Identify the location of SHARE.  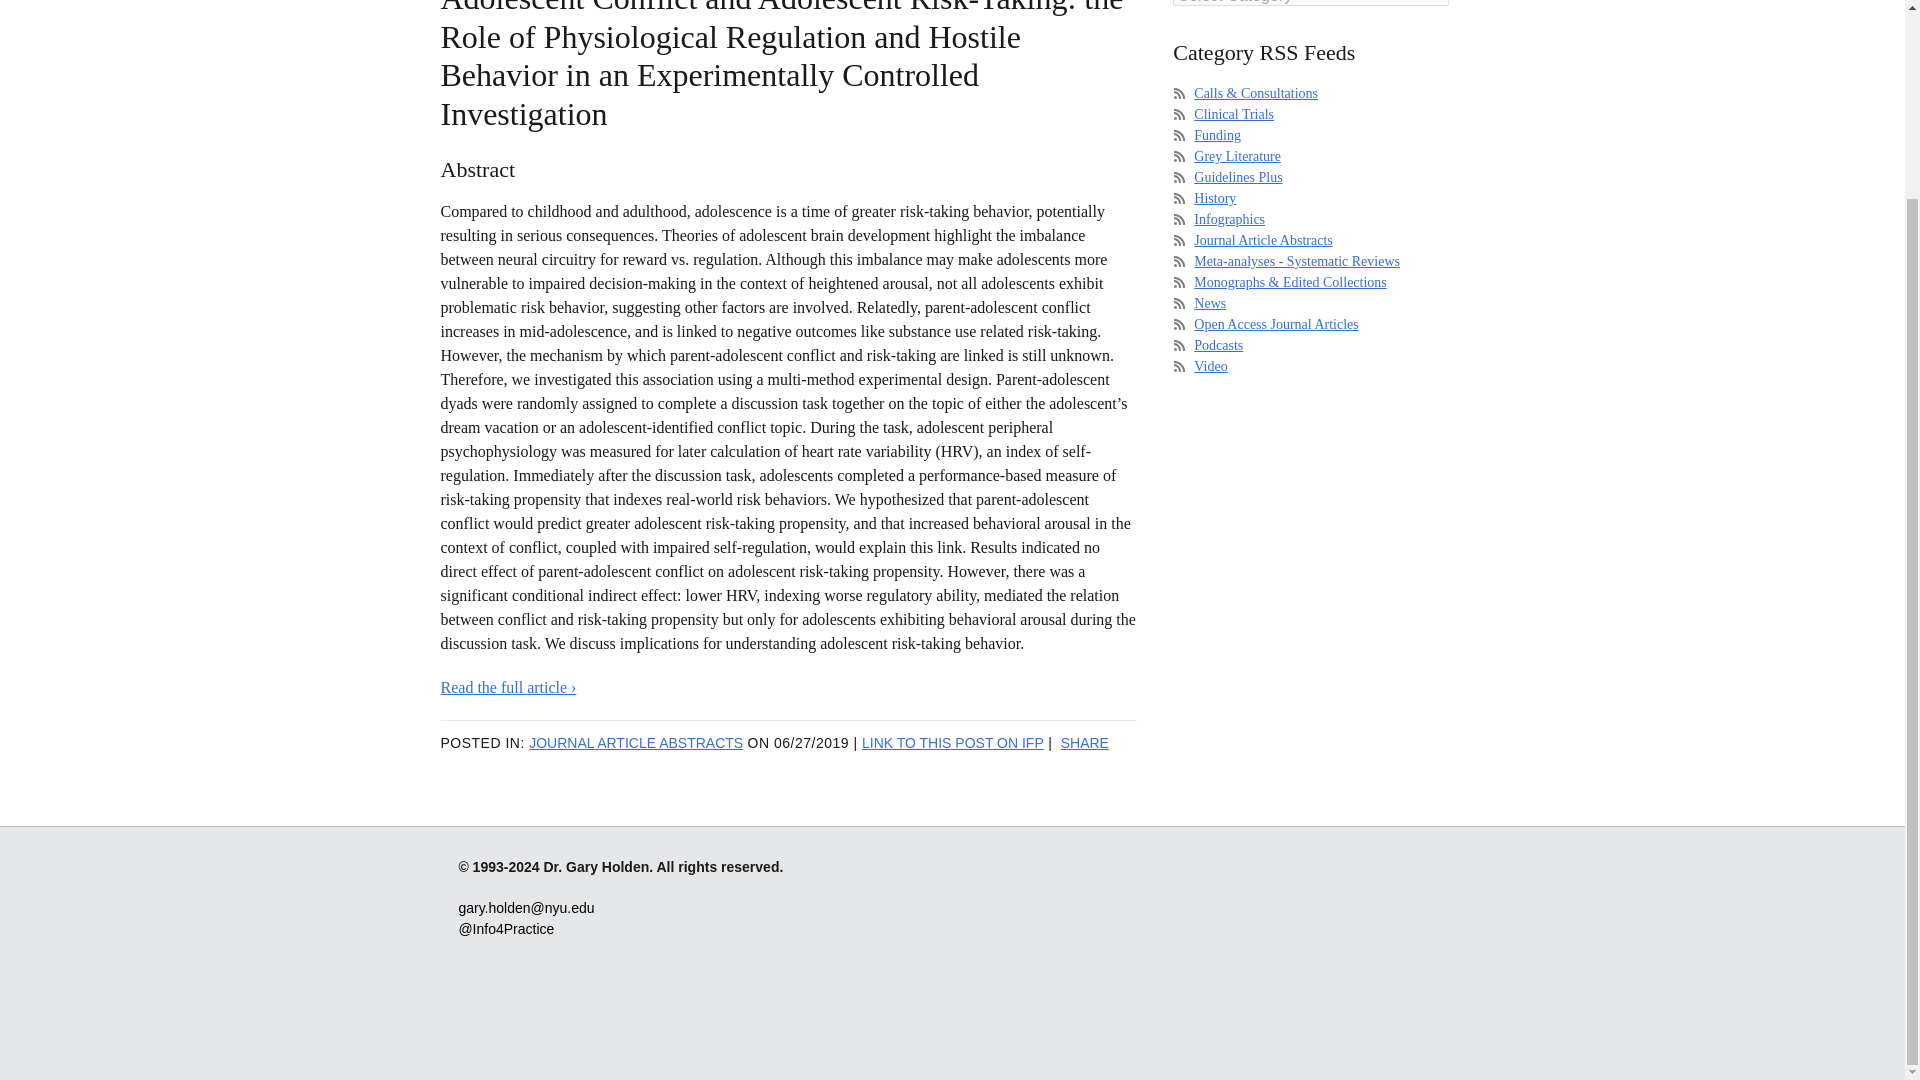
(1085, 742).